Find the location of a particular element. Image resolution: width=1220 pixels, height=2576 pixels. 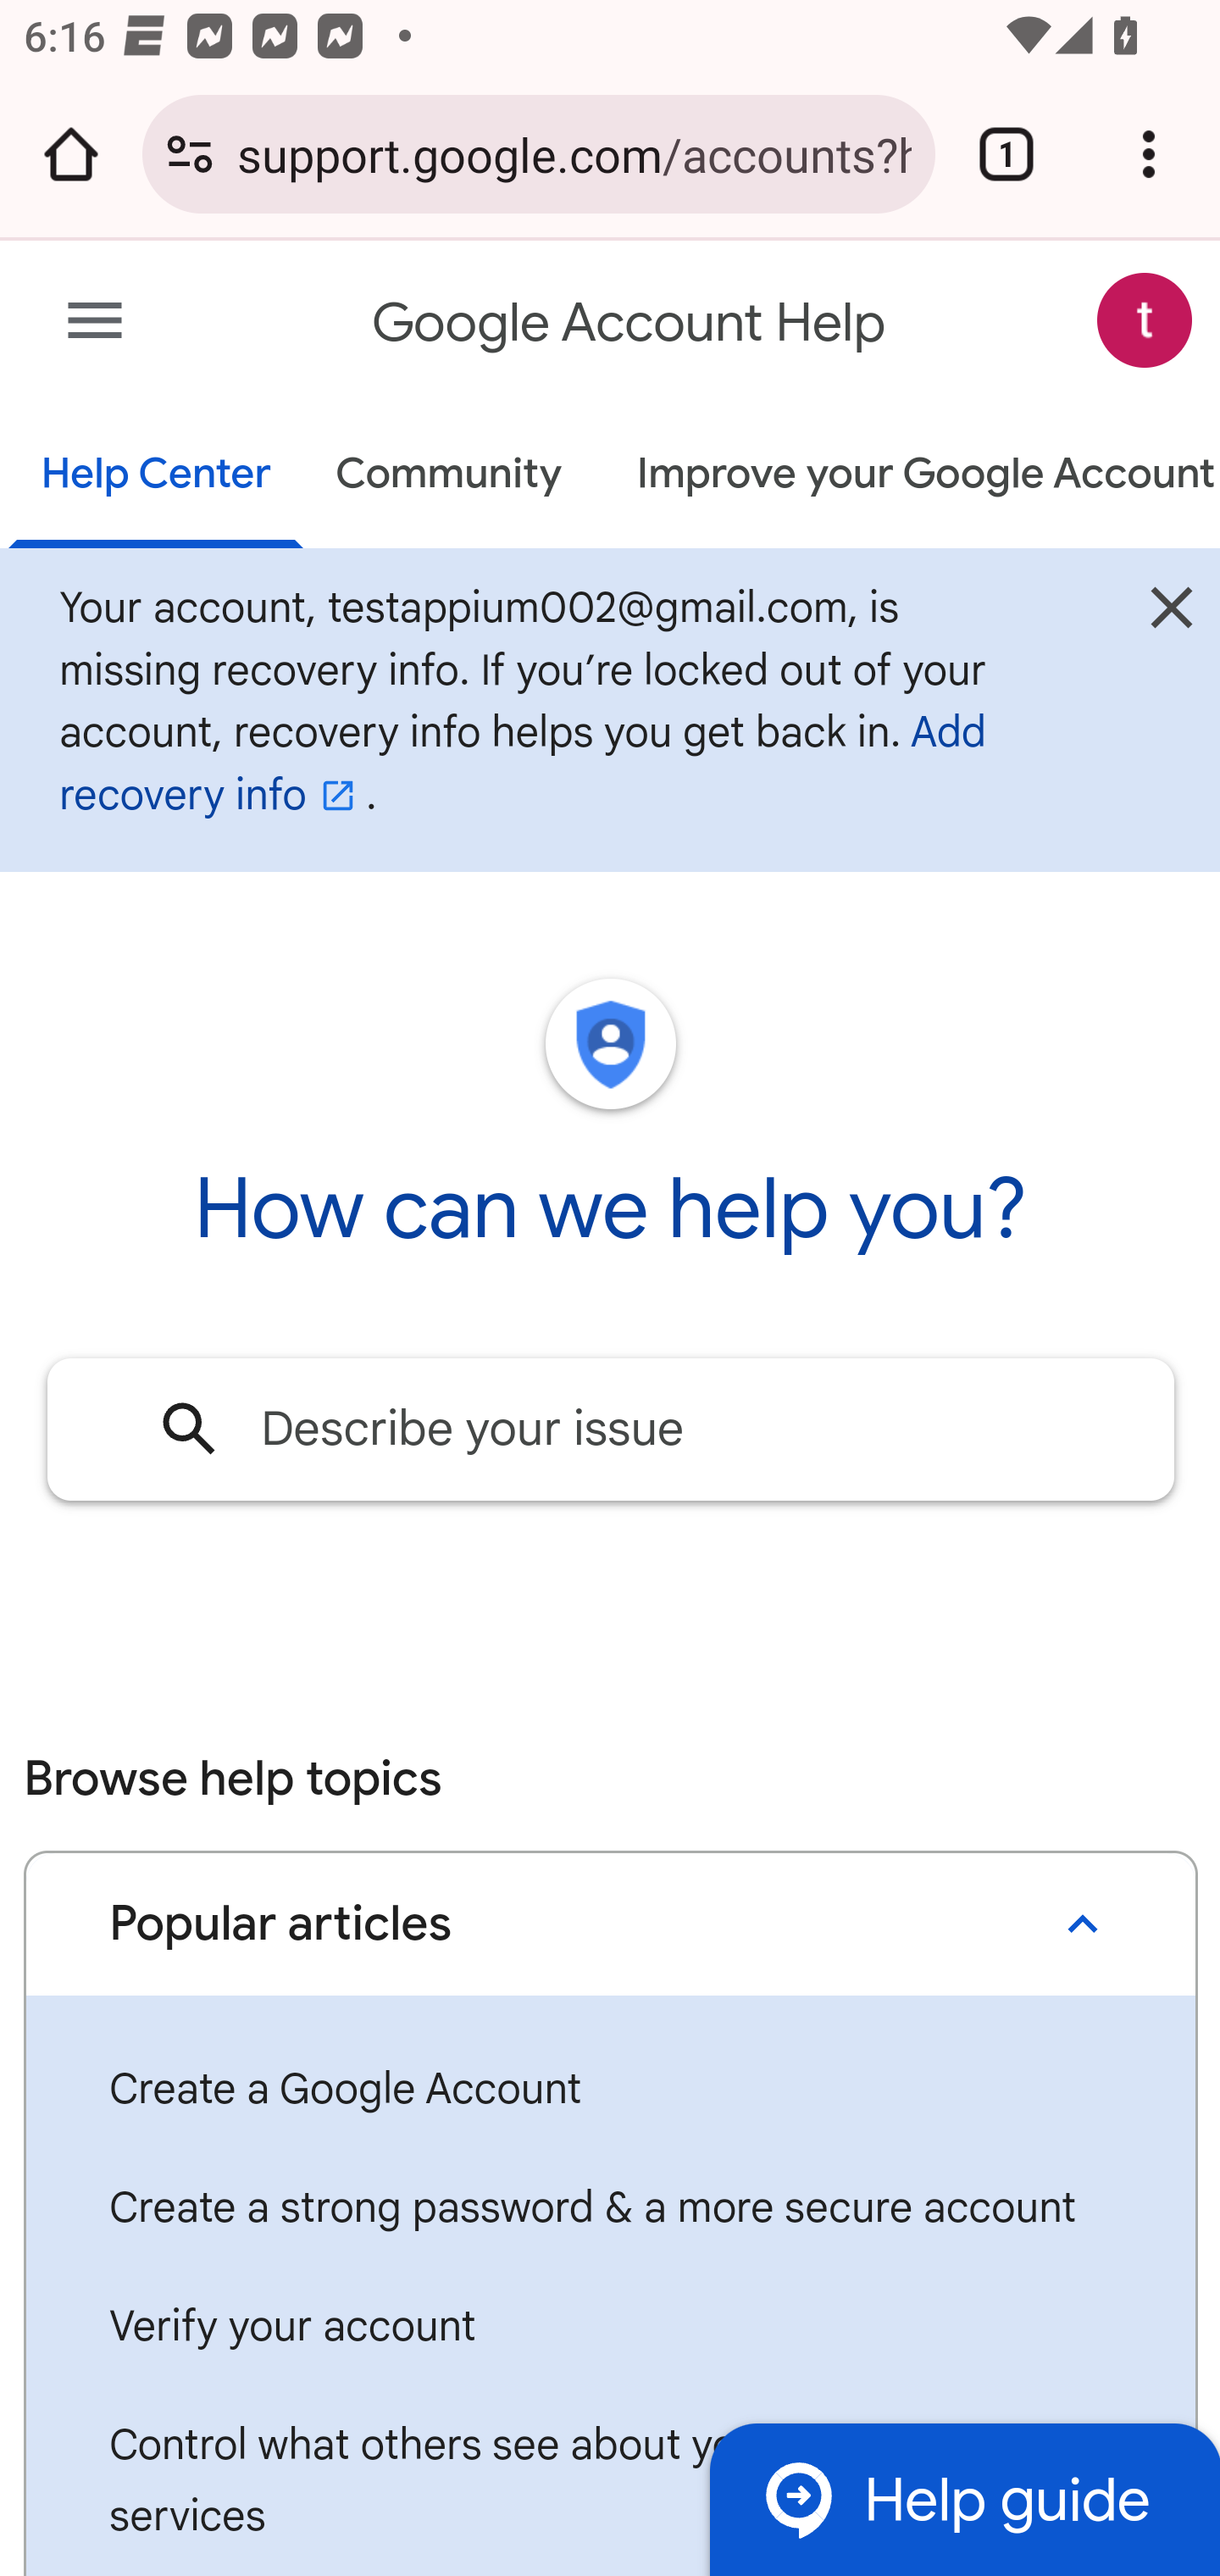

Google Account Help is located at coordinates (630, 324).